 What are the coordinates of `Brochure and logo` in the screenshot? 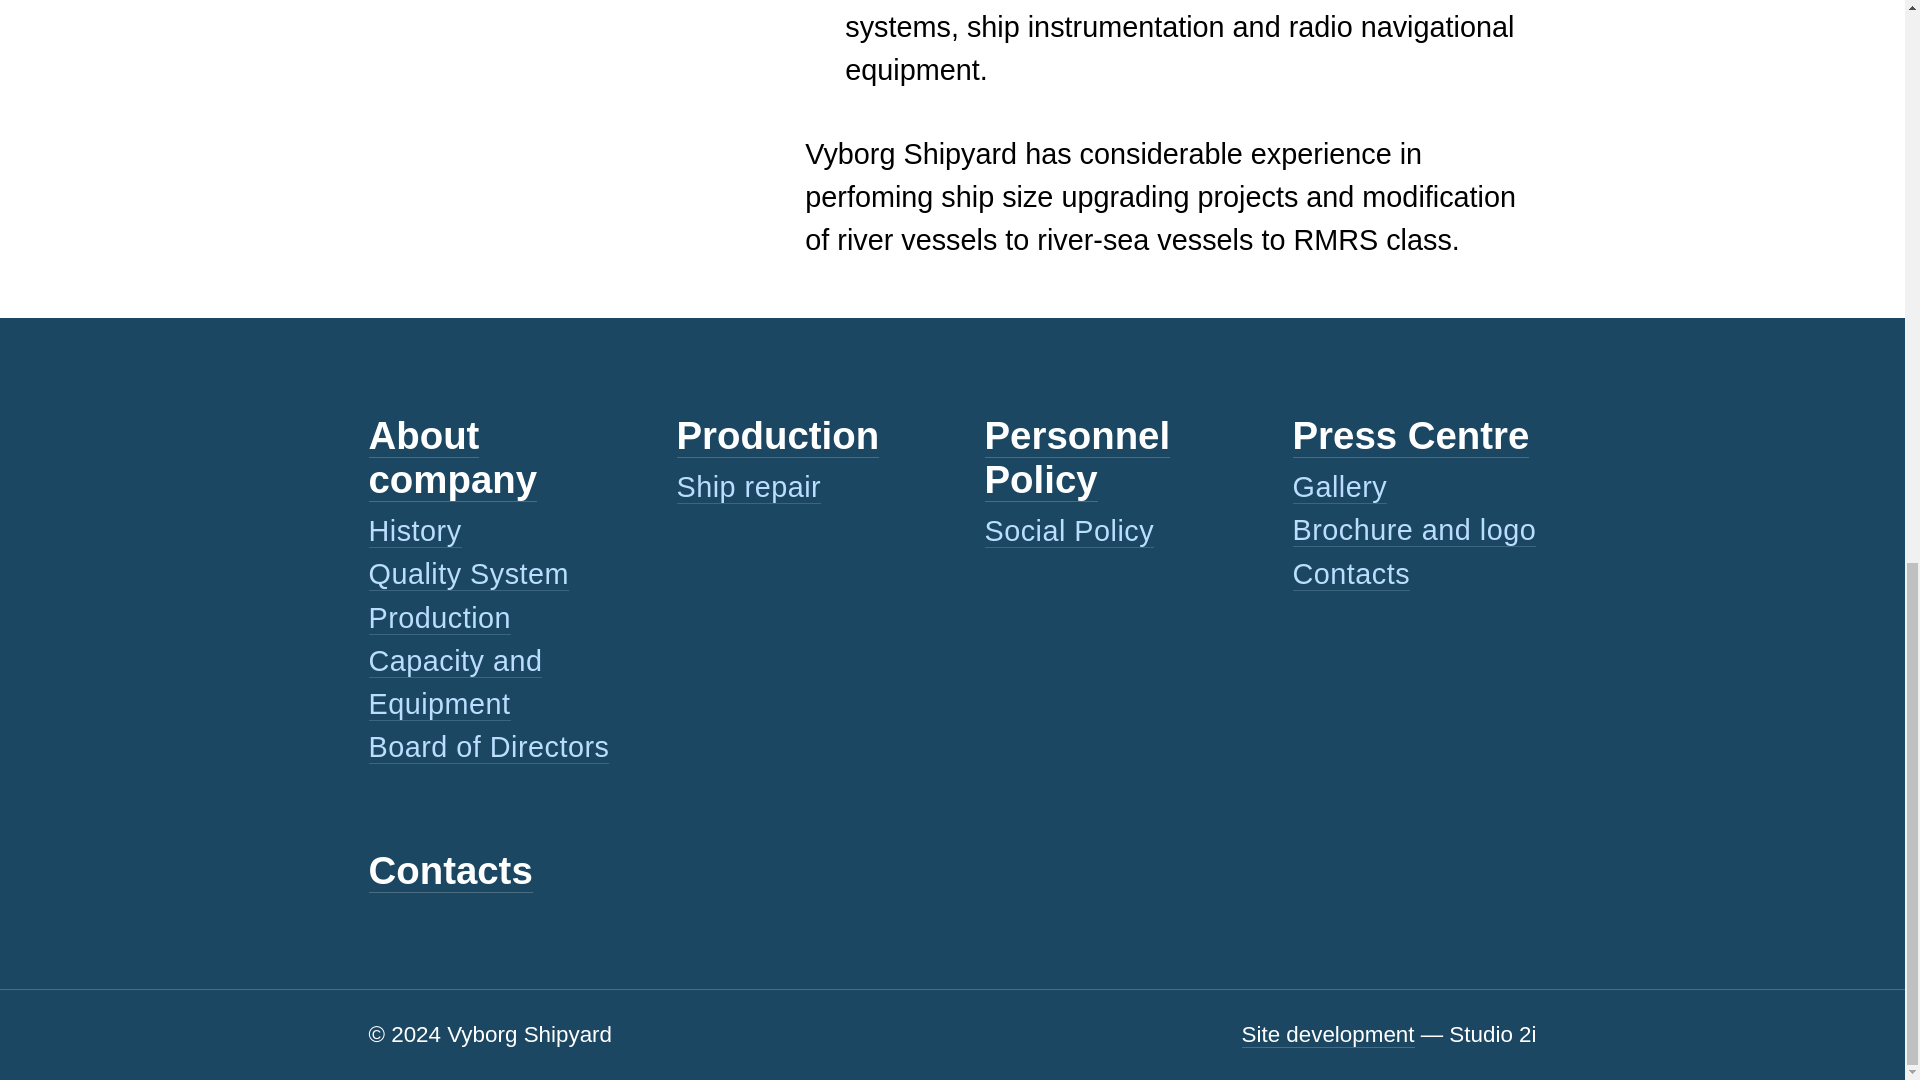 It's located at (1414, 530).